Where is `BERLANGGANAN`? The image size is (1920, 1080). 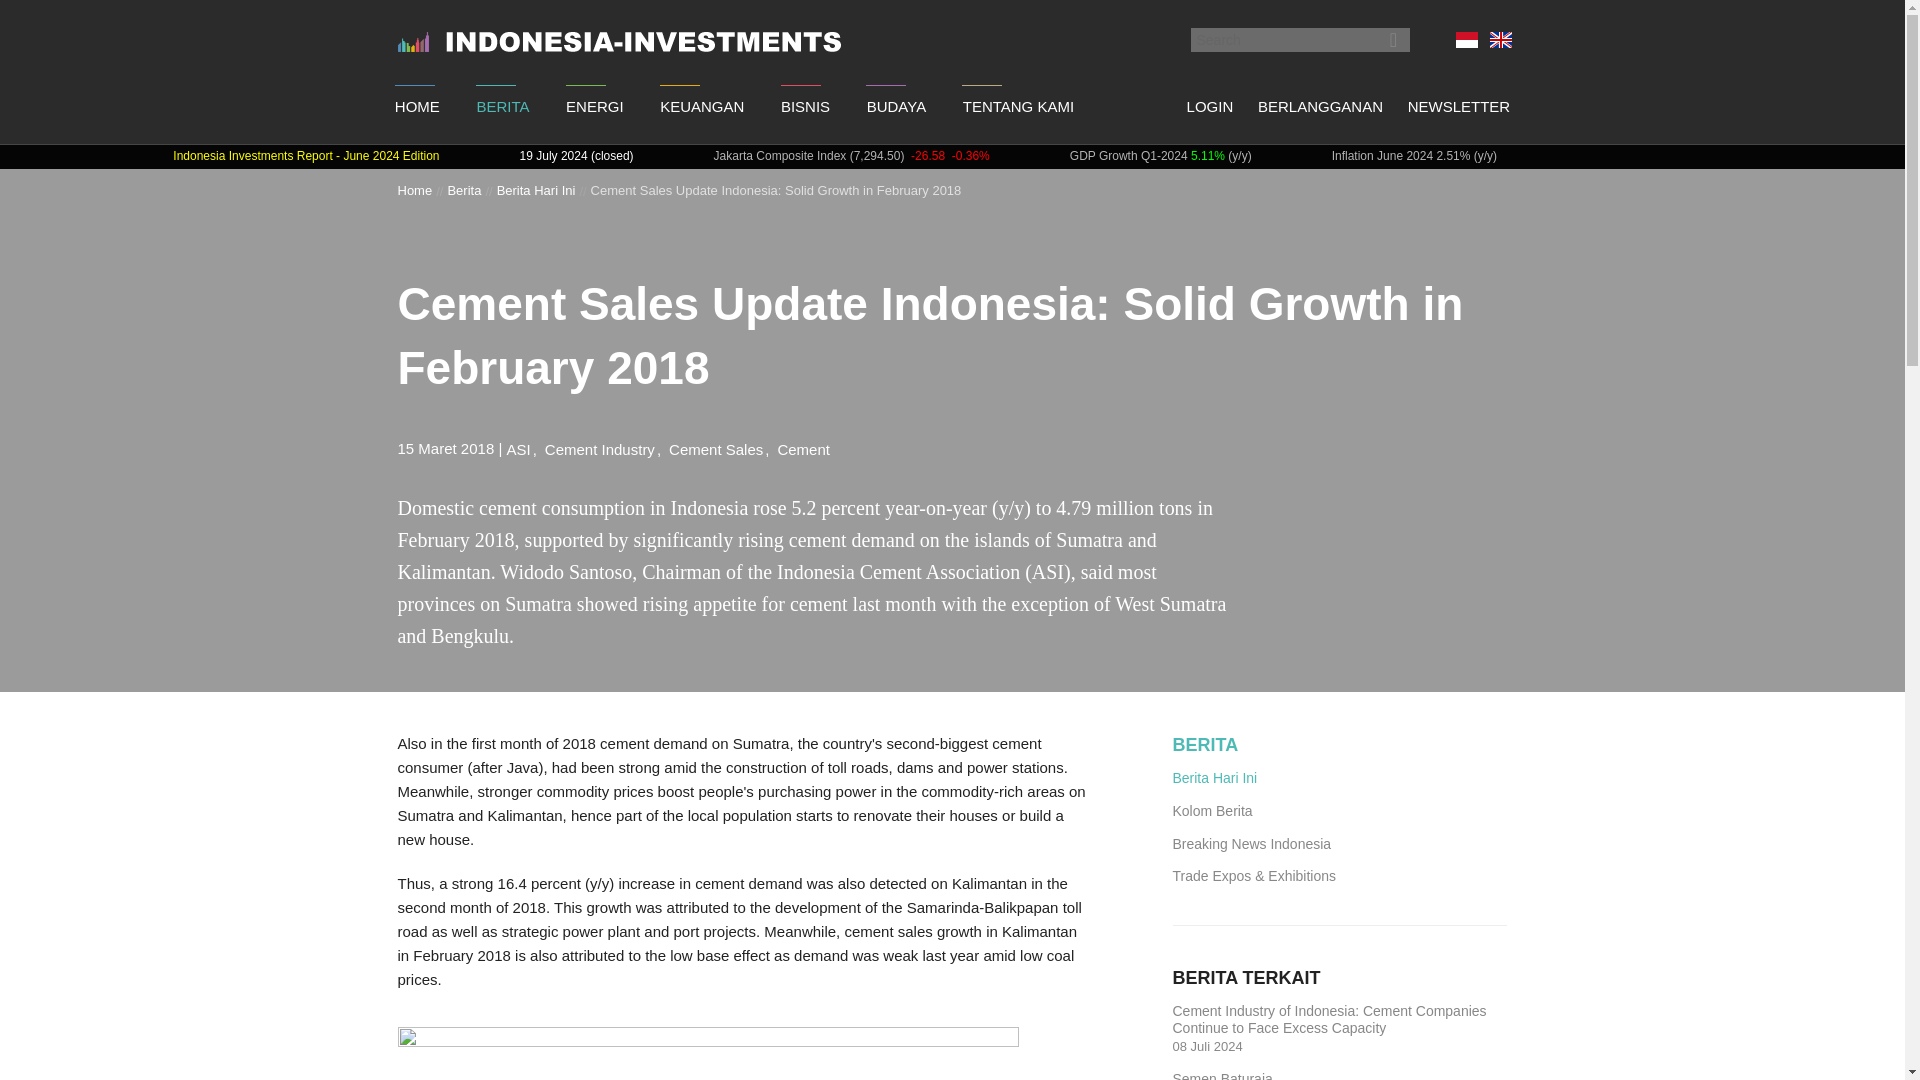
BERLANGGANAN is located at coordinates (1320, 106).